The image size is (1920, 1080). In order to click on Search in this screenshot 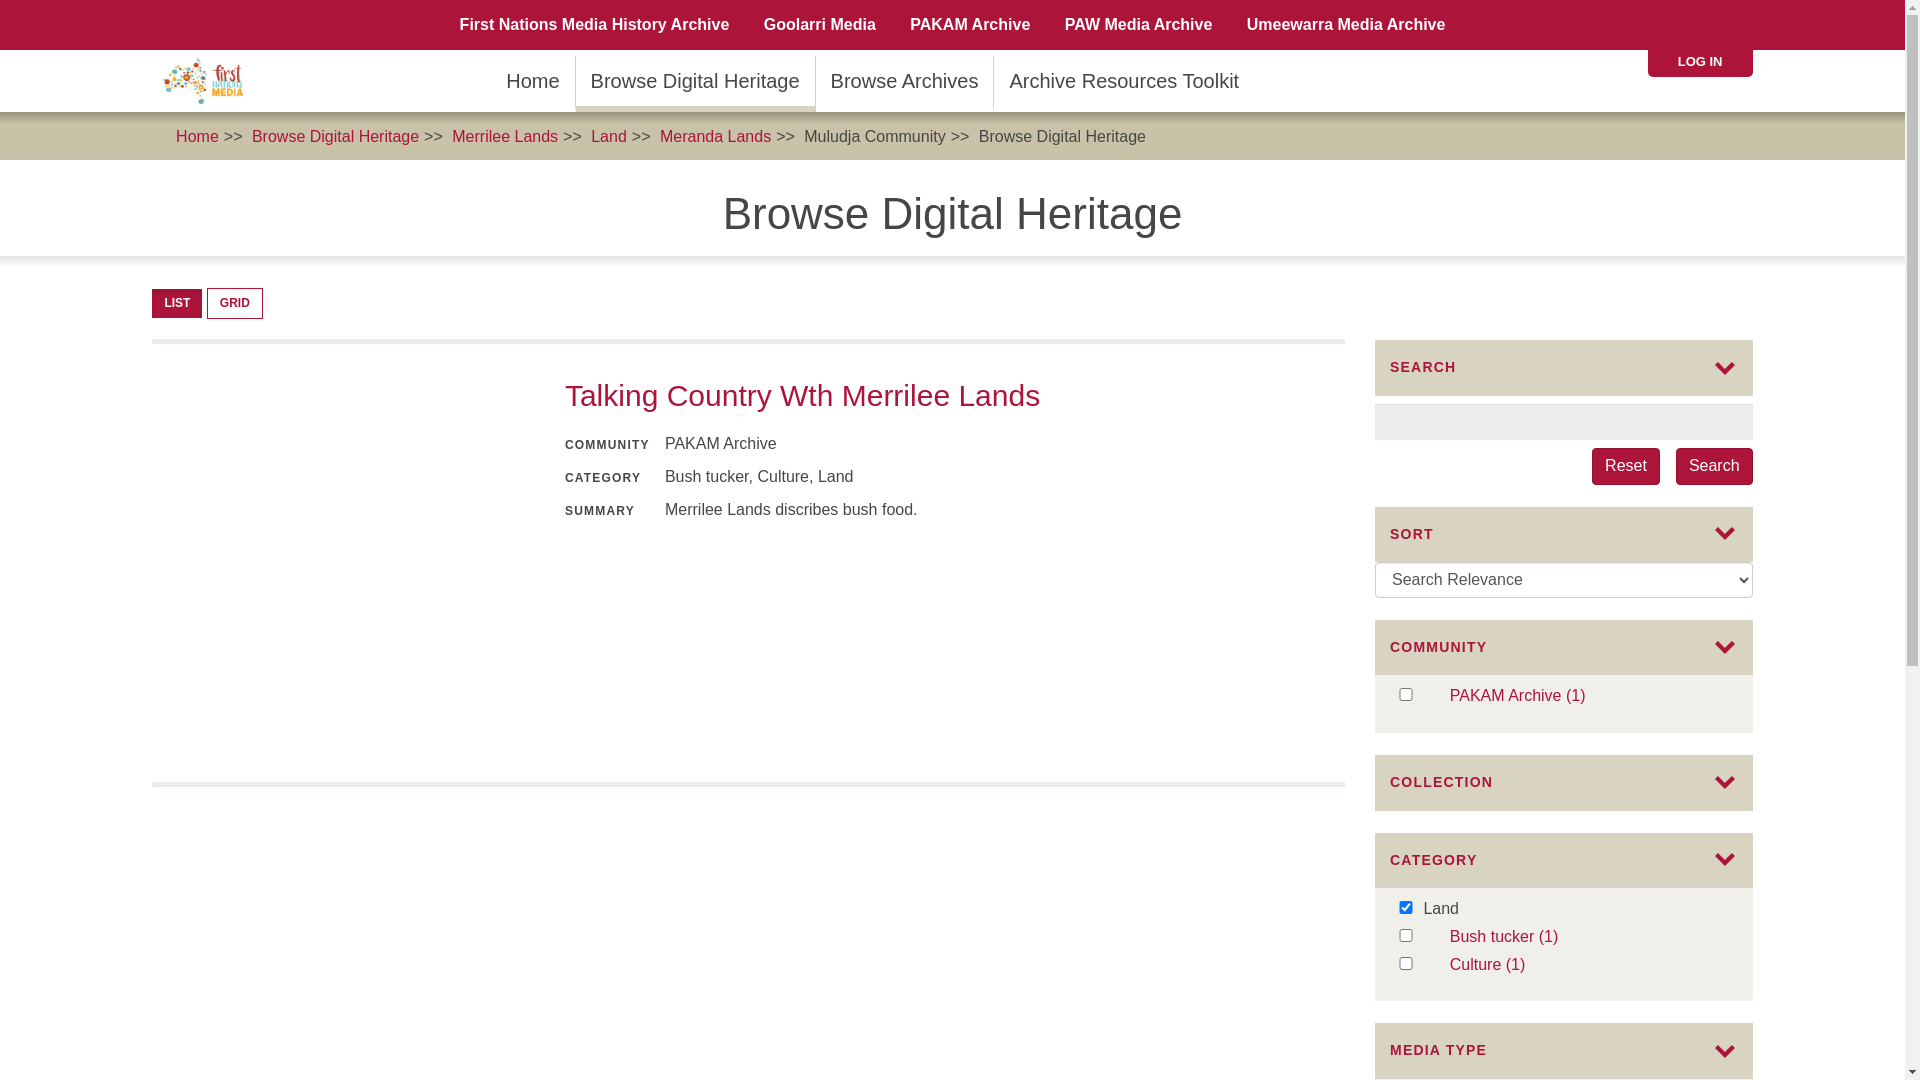, I will do `click(1714, 466)`.